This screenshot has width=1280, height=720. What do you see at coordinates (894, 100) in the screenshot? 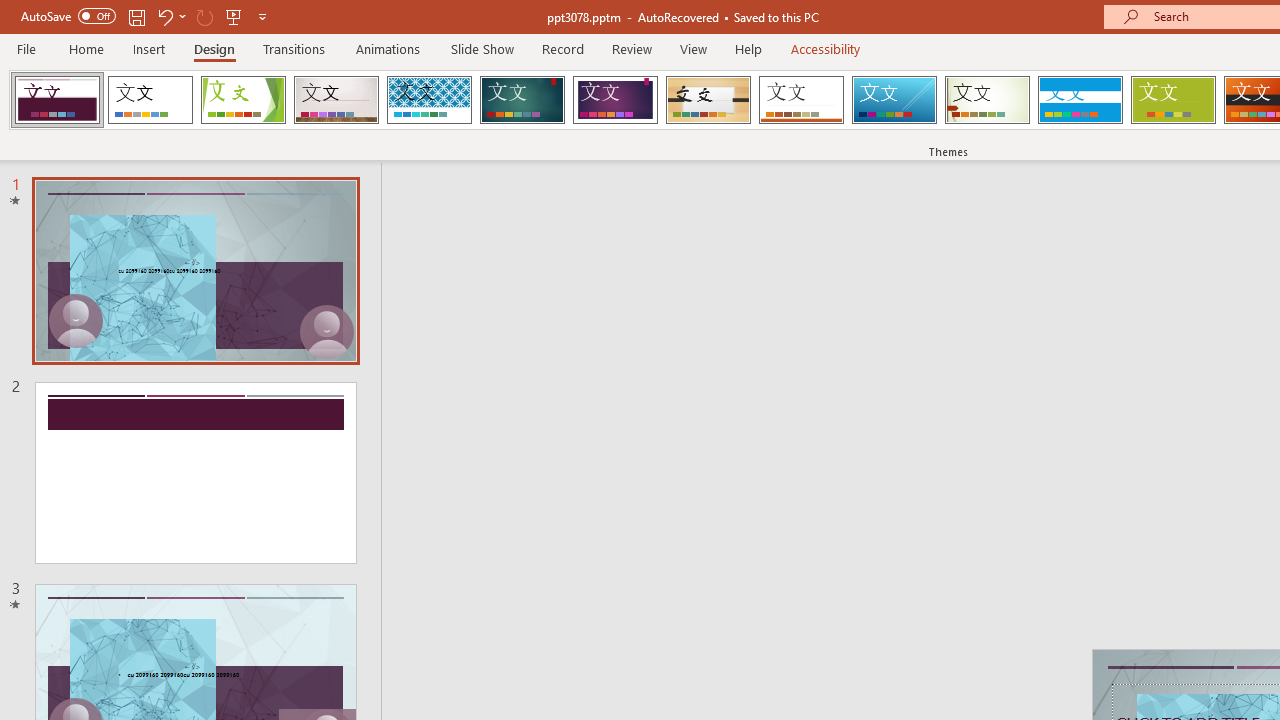
I see `Slice` at bounding box center [894, 100].